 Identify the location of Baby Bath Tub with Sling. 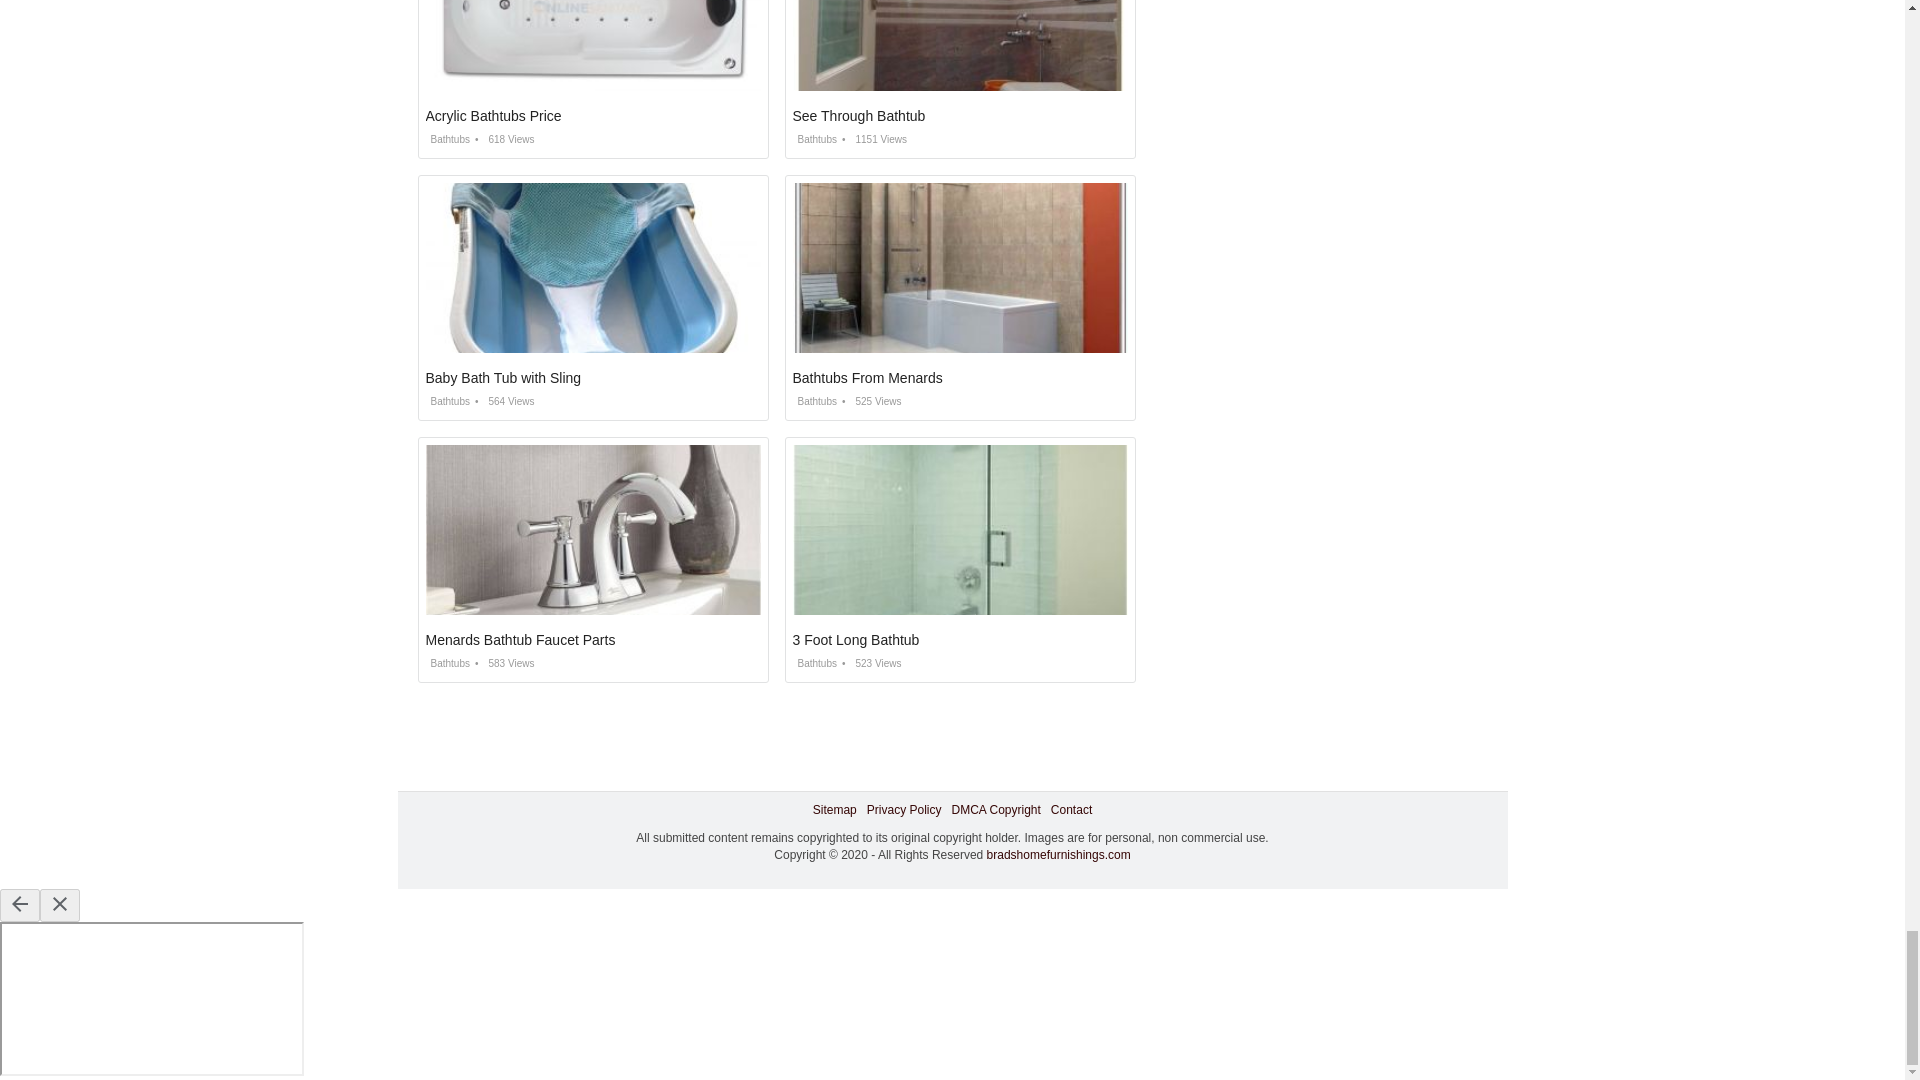
(504, 378).